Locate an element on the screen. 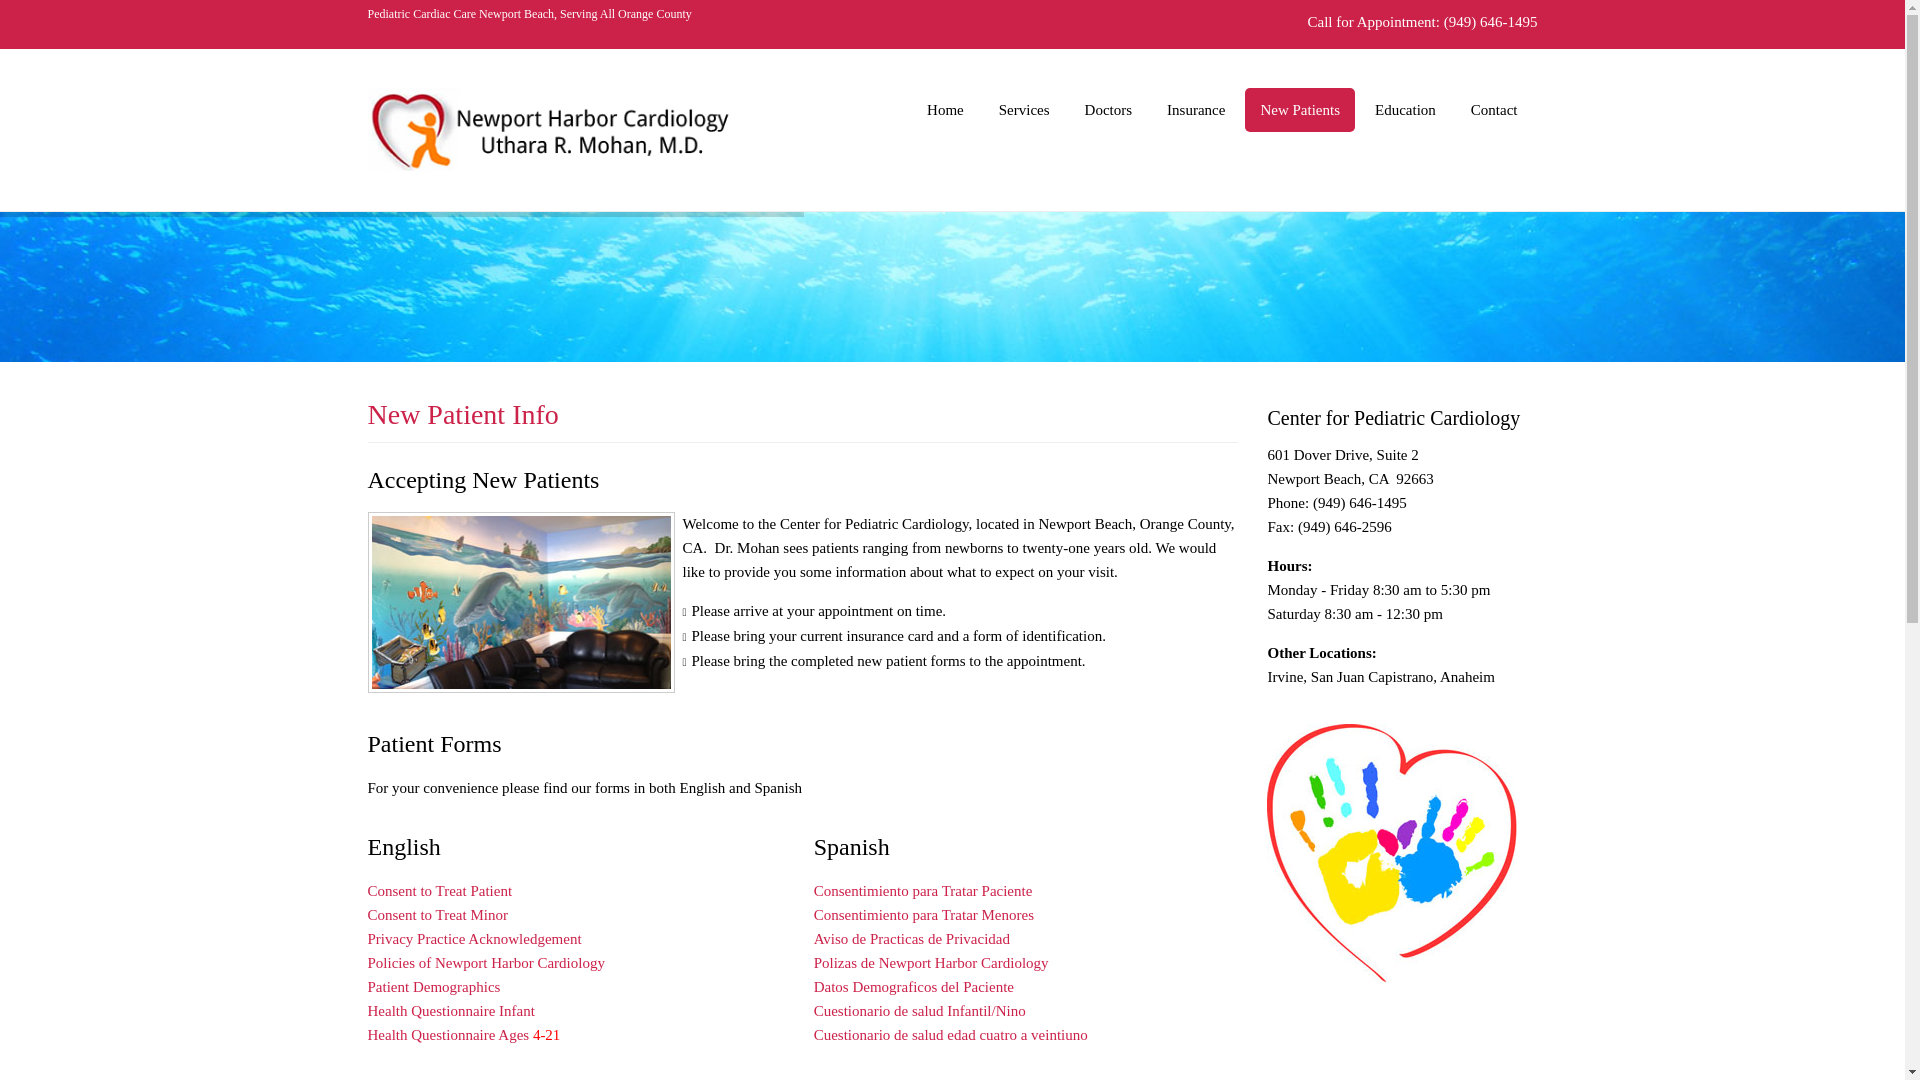 Image resolution: width=1920 pixels, height=1080 pixels. Aviso de Practicas de Privacidad is located at coordinates (912, 938).